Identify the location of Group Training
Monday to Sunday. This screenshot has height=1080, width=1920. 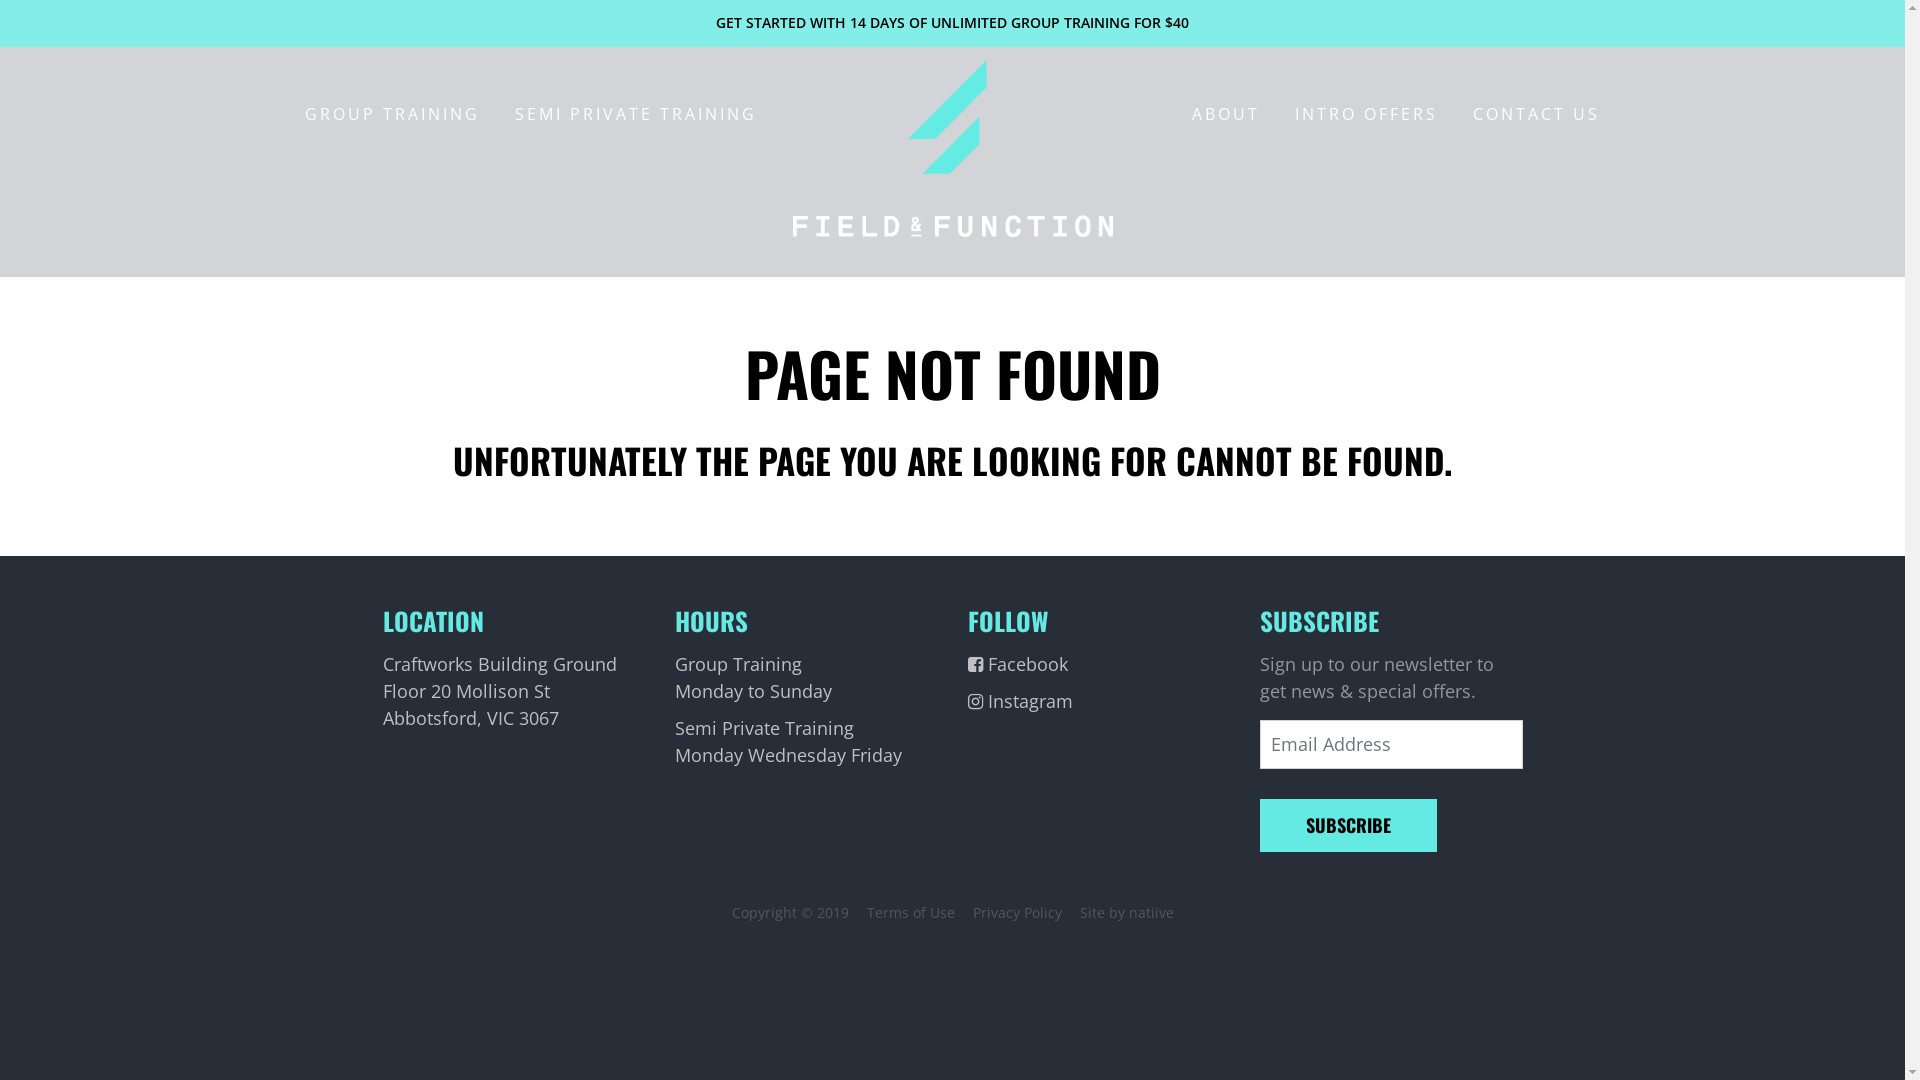
(806, 678).